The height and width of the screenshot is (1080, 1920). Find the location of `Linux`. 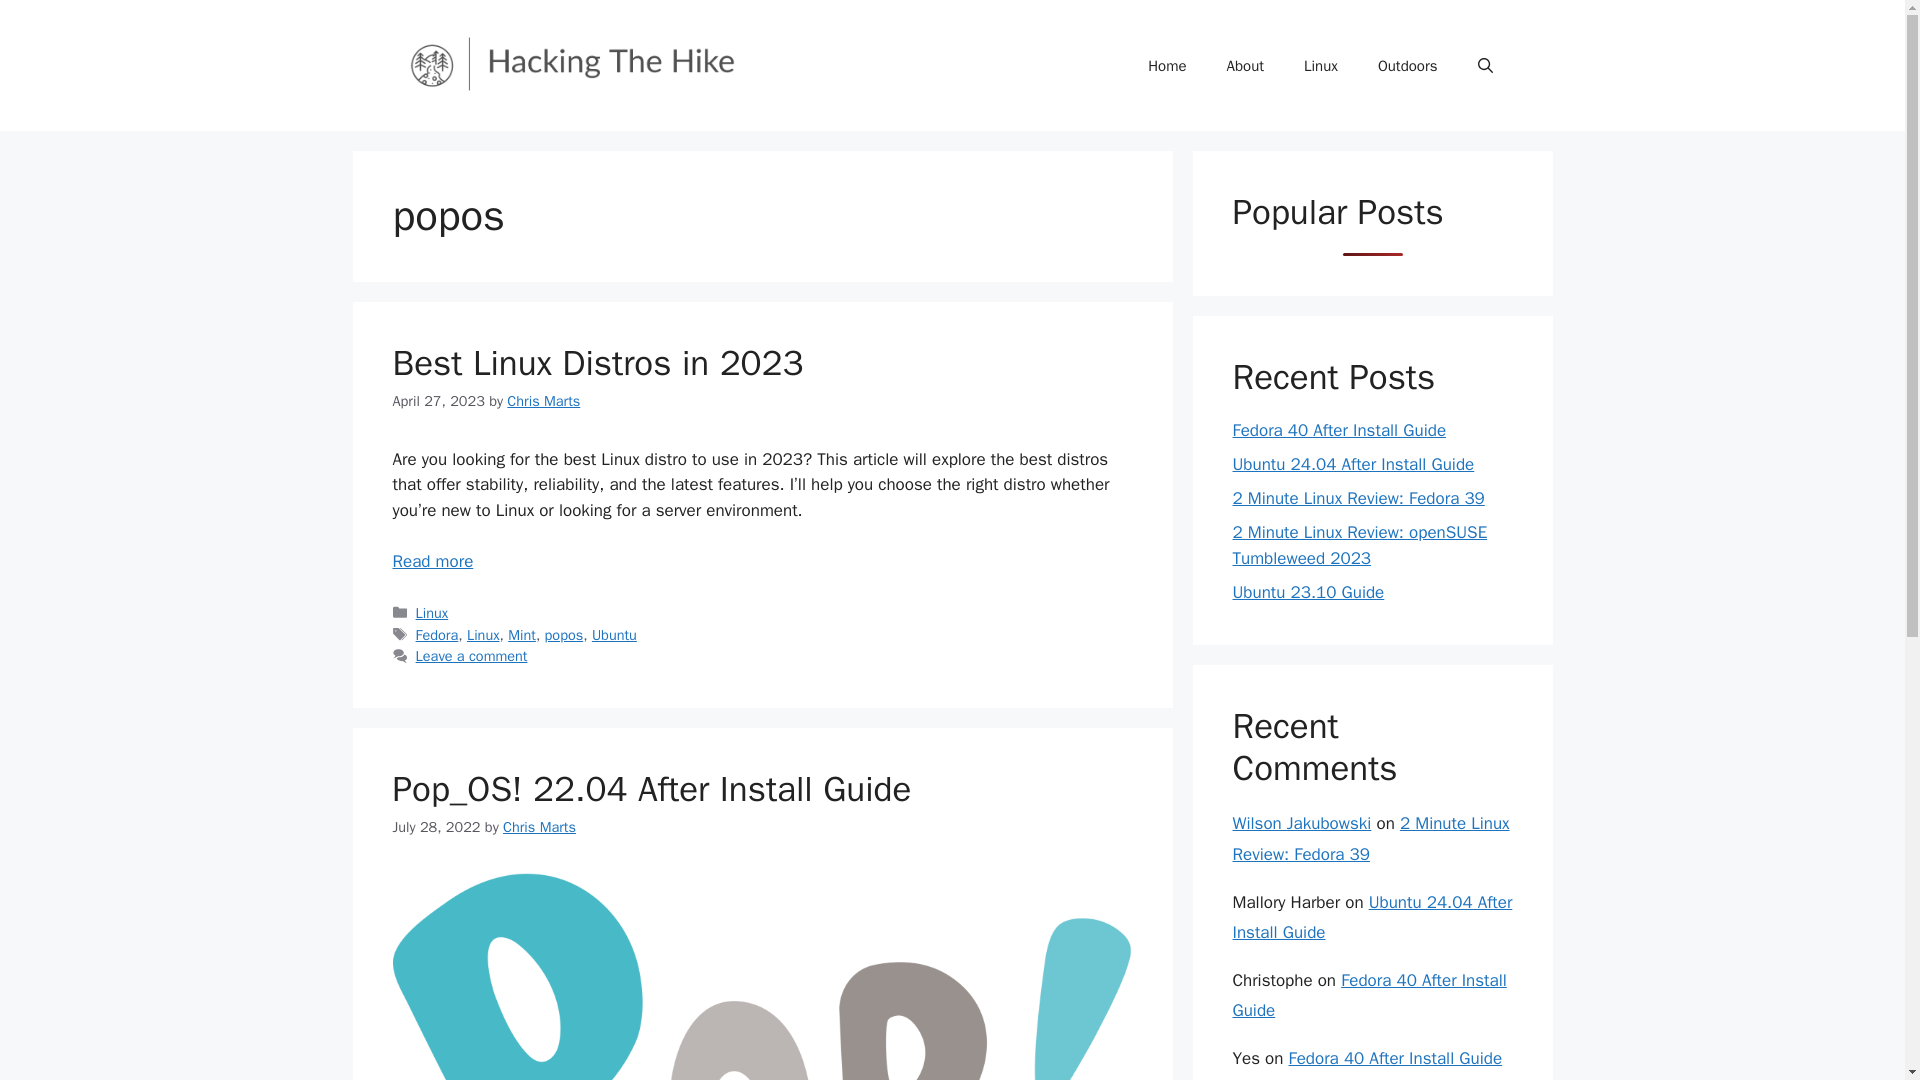

Linux is located at coordinates (482, 634).